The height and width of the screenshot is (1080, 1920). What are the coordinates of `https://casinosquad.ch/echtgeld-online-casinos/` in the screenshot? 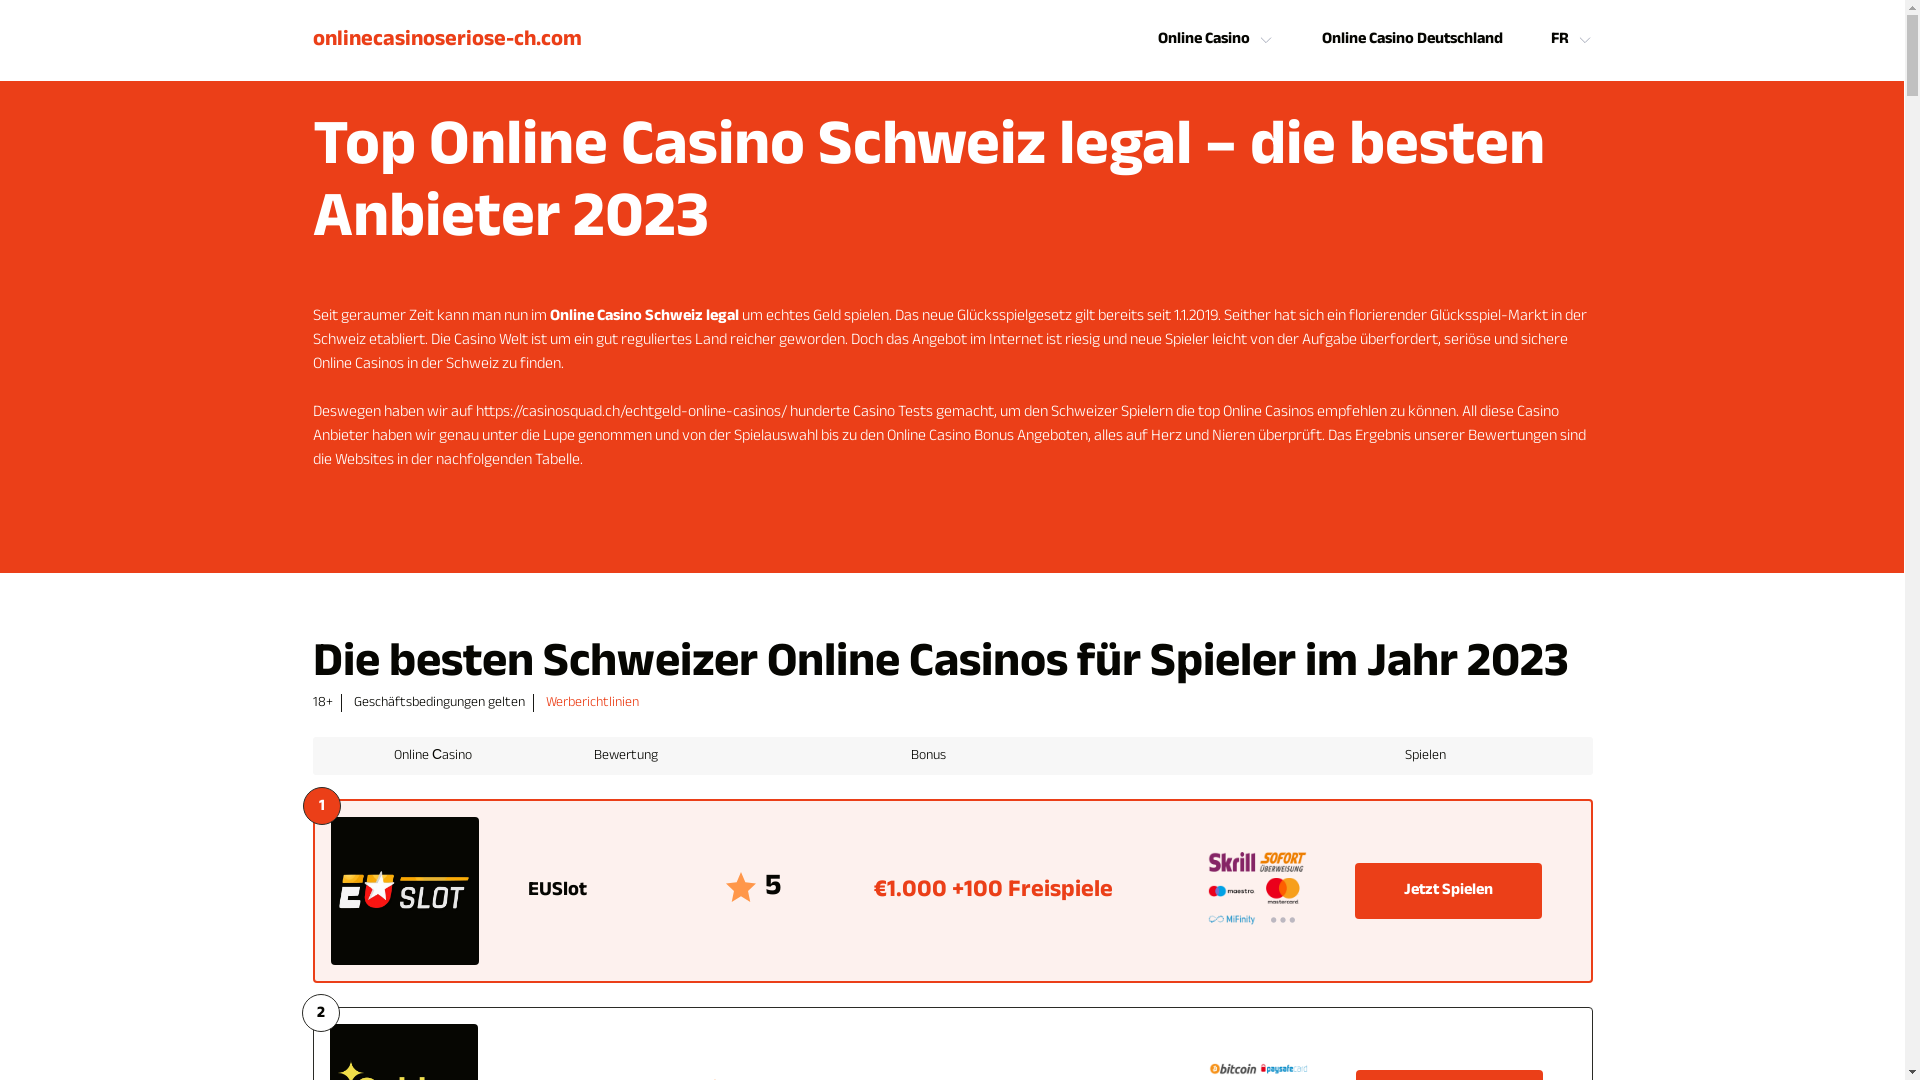 It's located at (632, 412).